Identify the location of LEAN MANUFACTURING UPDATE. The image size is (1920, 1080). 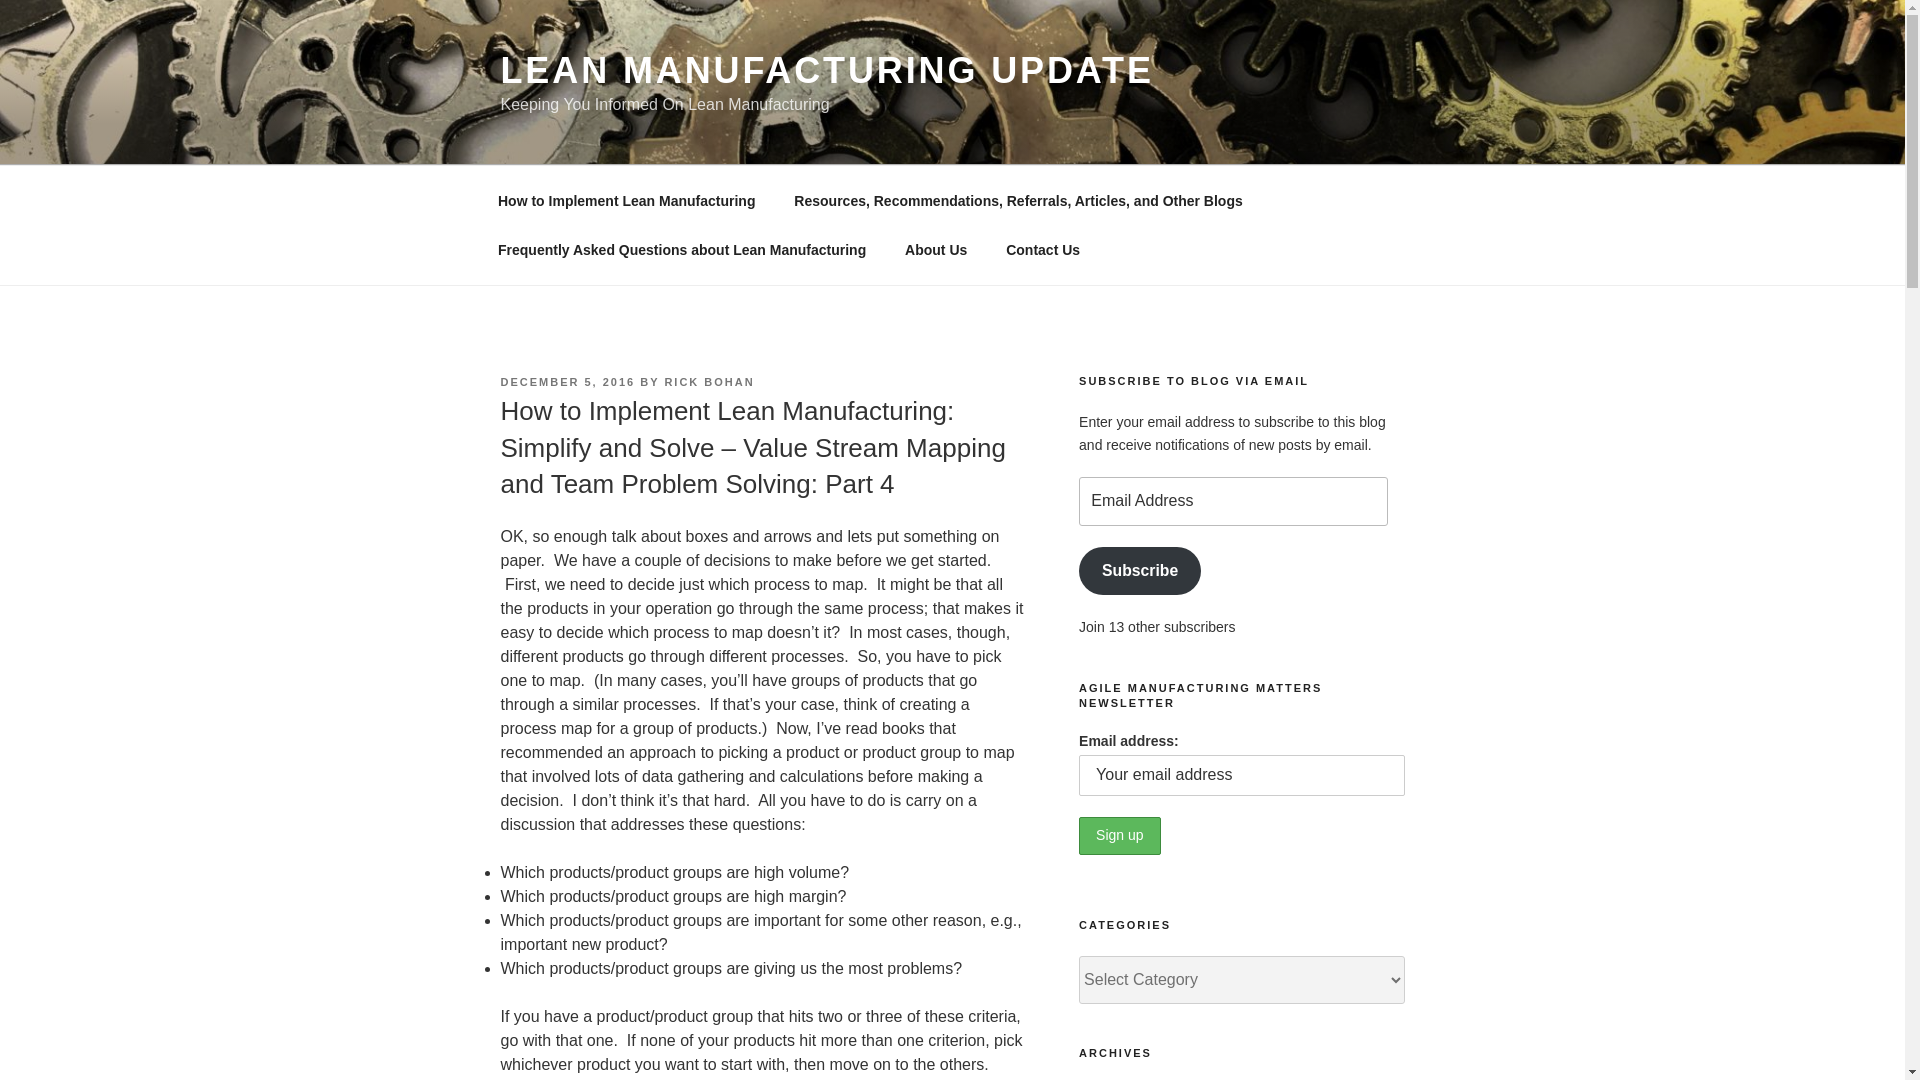
(826, 70).